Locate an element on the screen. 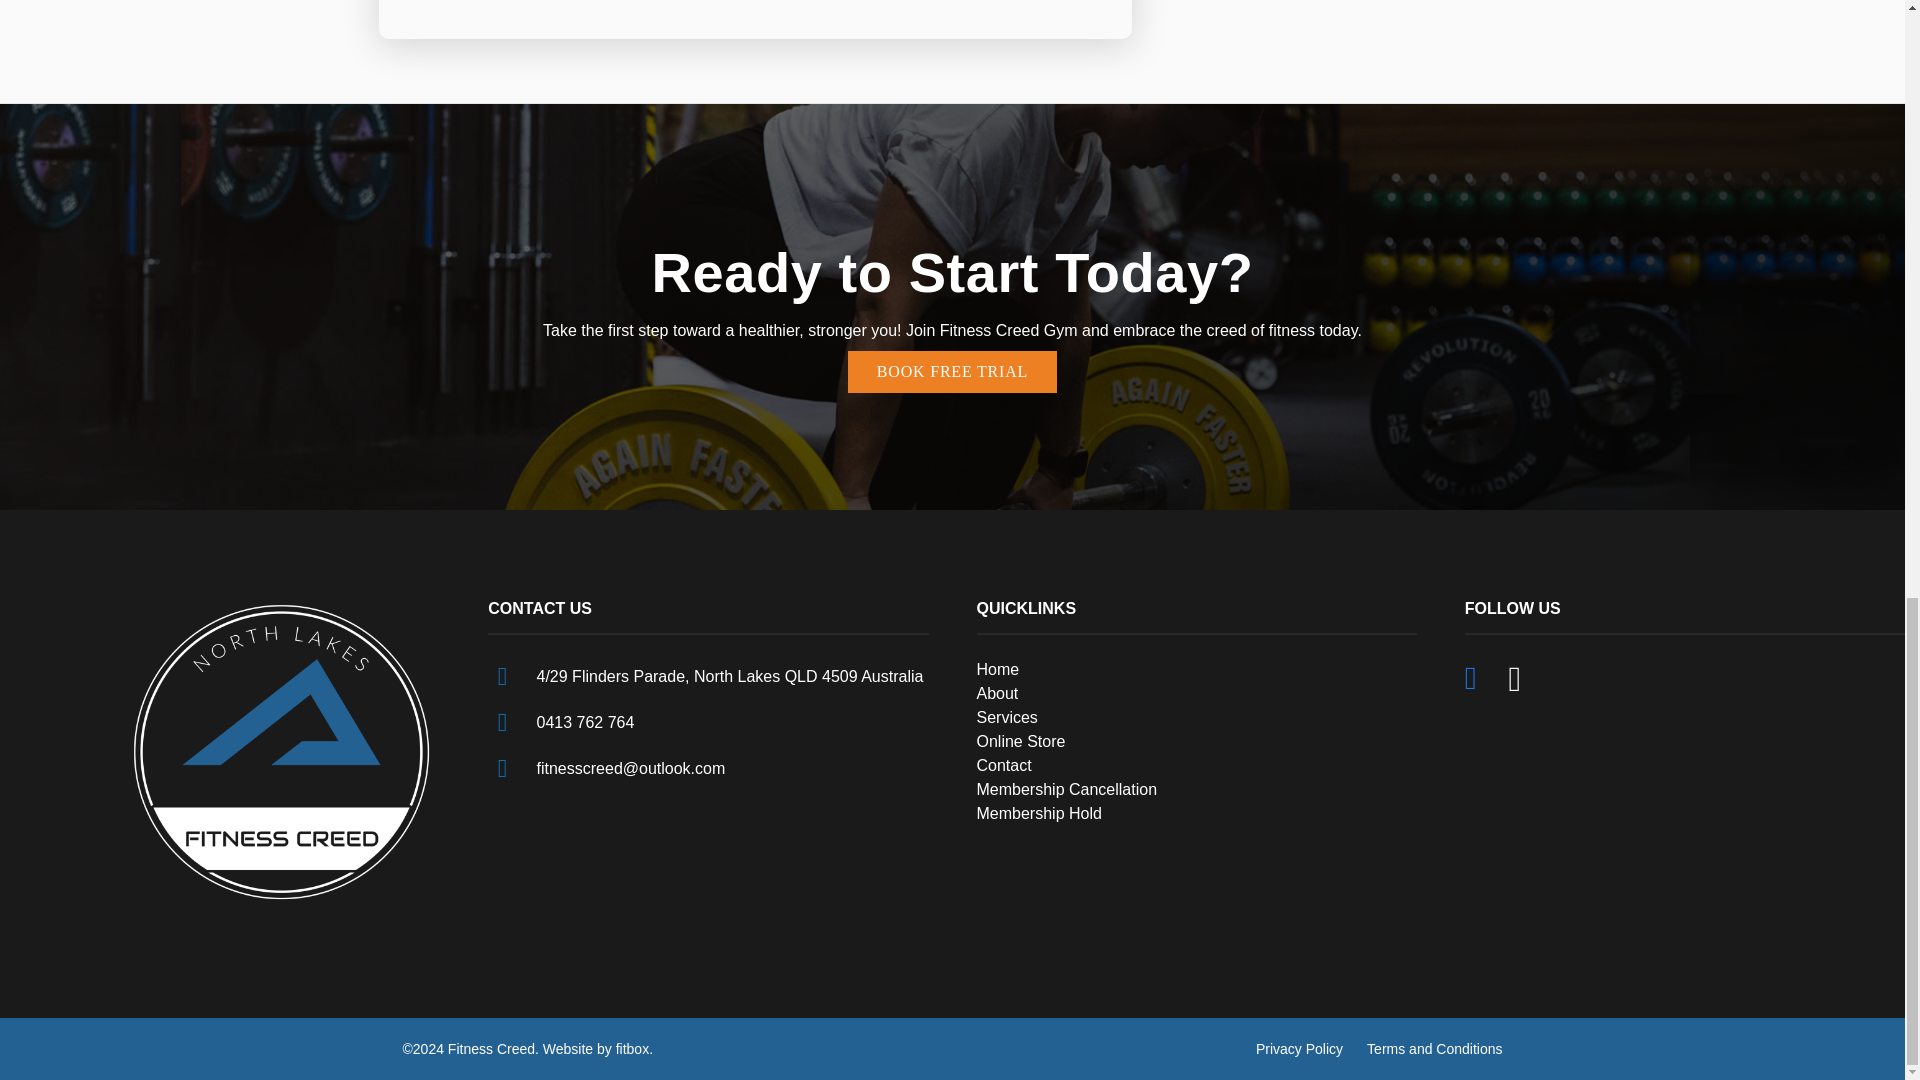 The height and width of the screenshot is (1080, 1920). Online Store is located at coordinates (1020, 741).